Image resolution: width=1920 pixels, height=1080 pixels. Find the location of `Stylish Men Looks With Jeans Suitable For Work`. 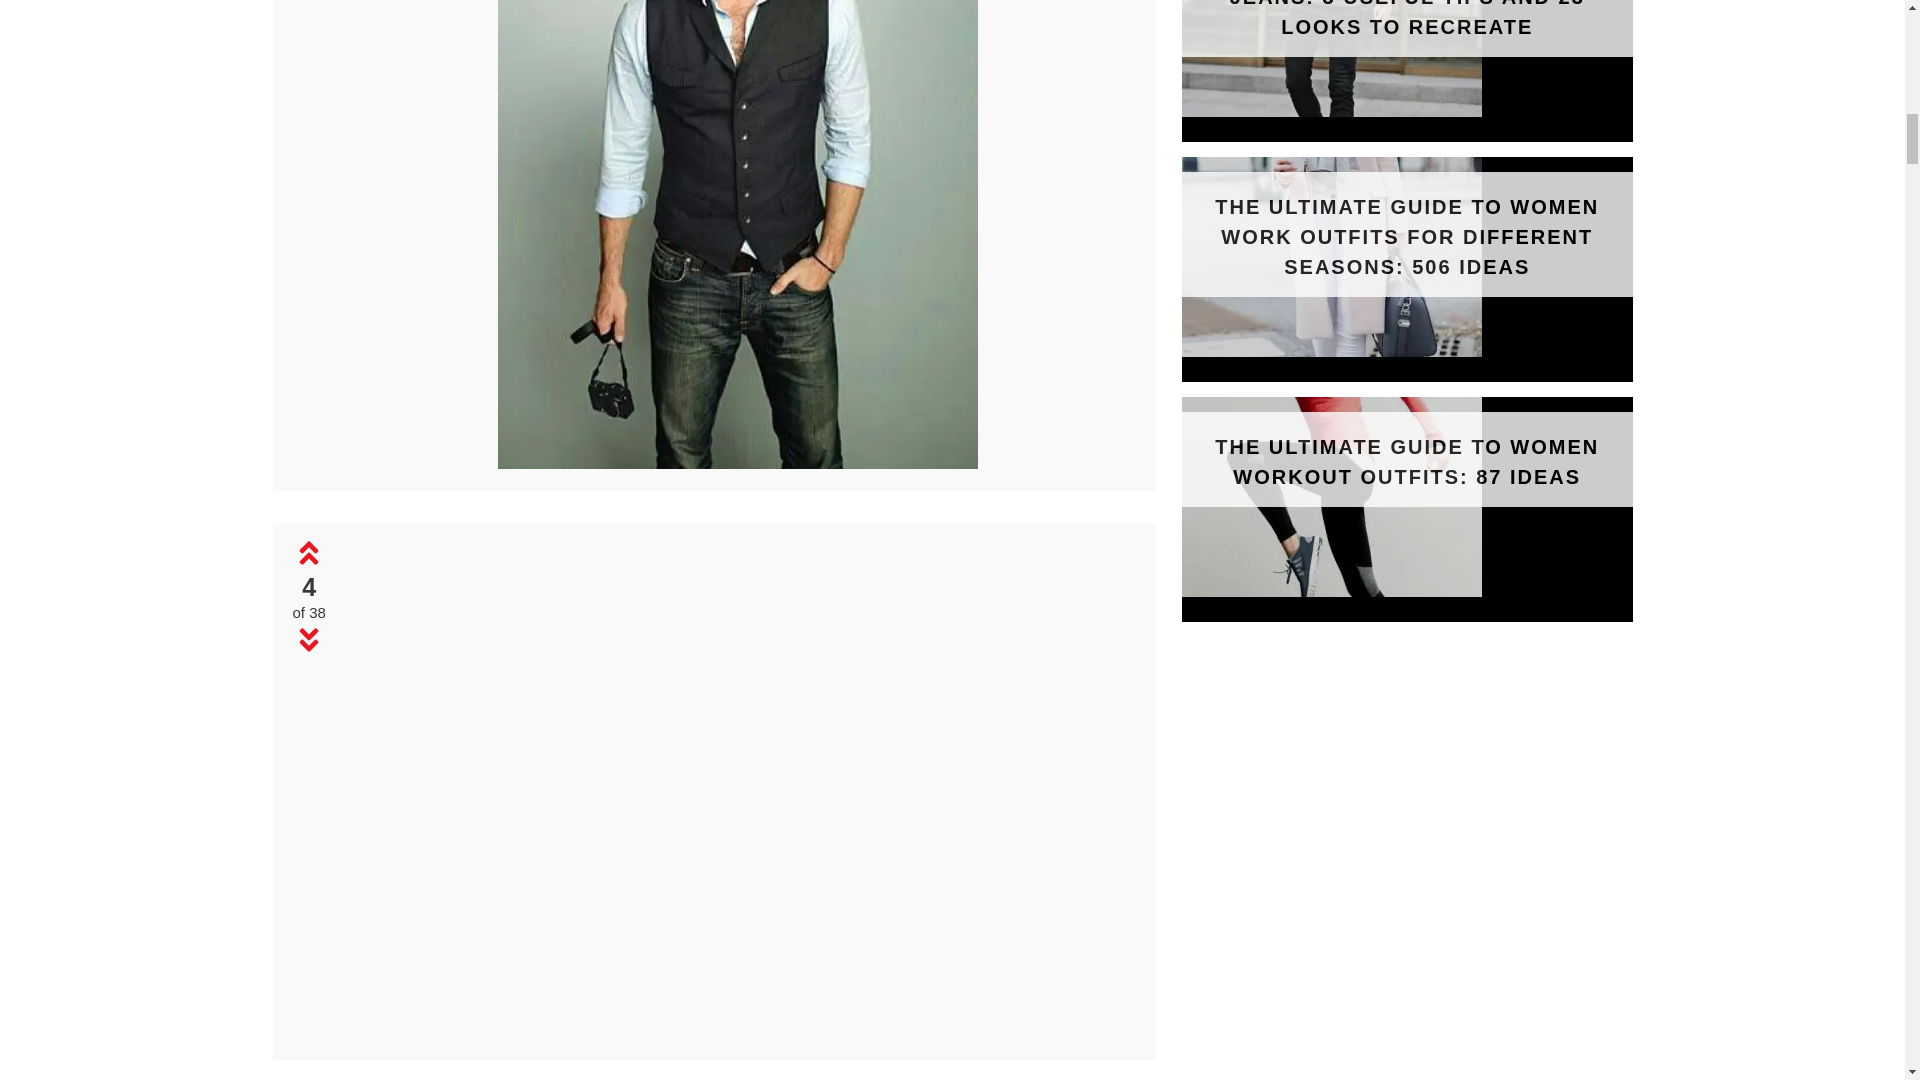

Stylish Men Looks With Jeans Suitable For Work is located at coordinates (737, 462).